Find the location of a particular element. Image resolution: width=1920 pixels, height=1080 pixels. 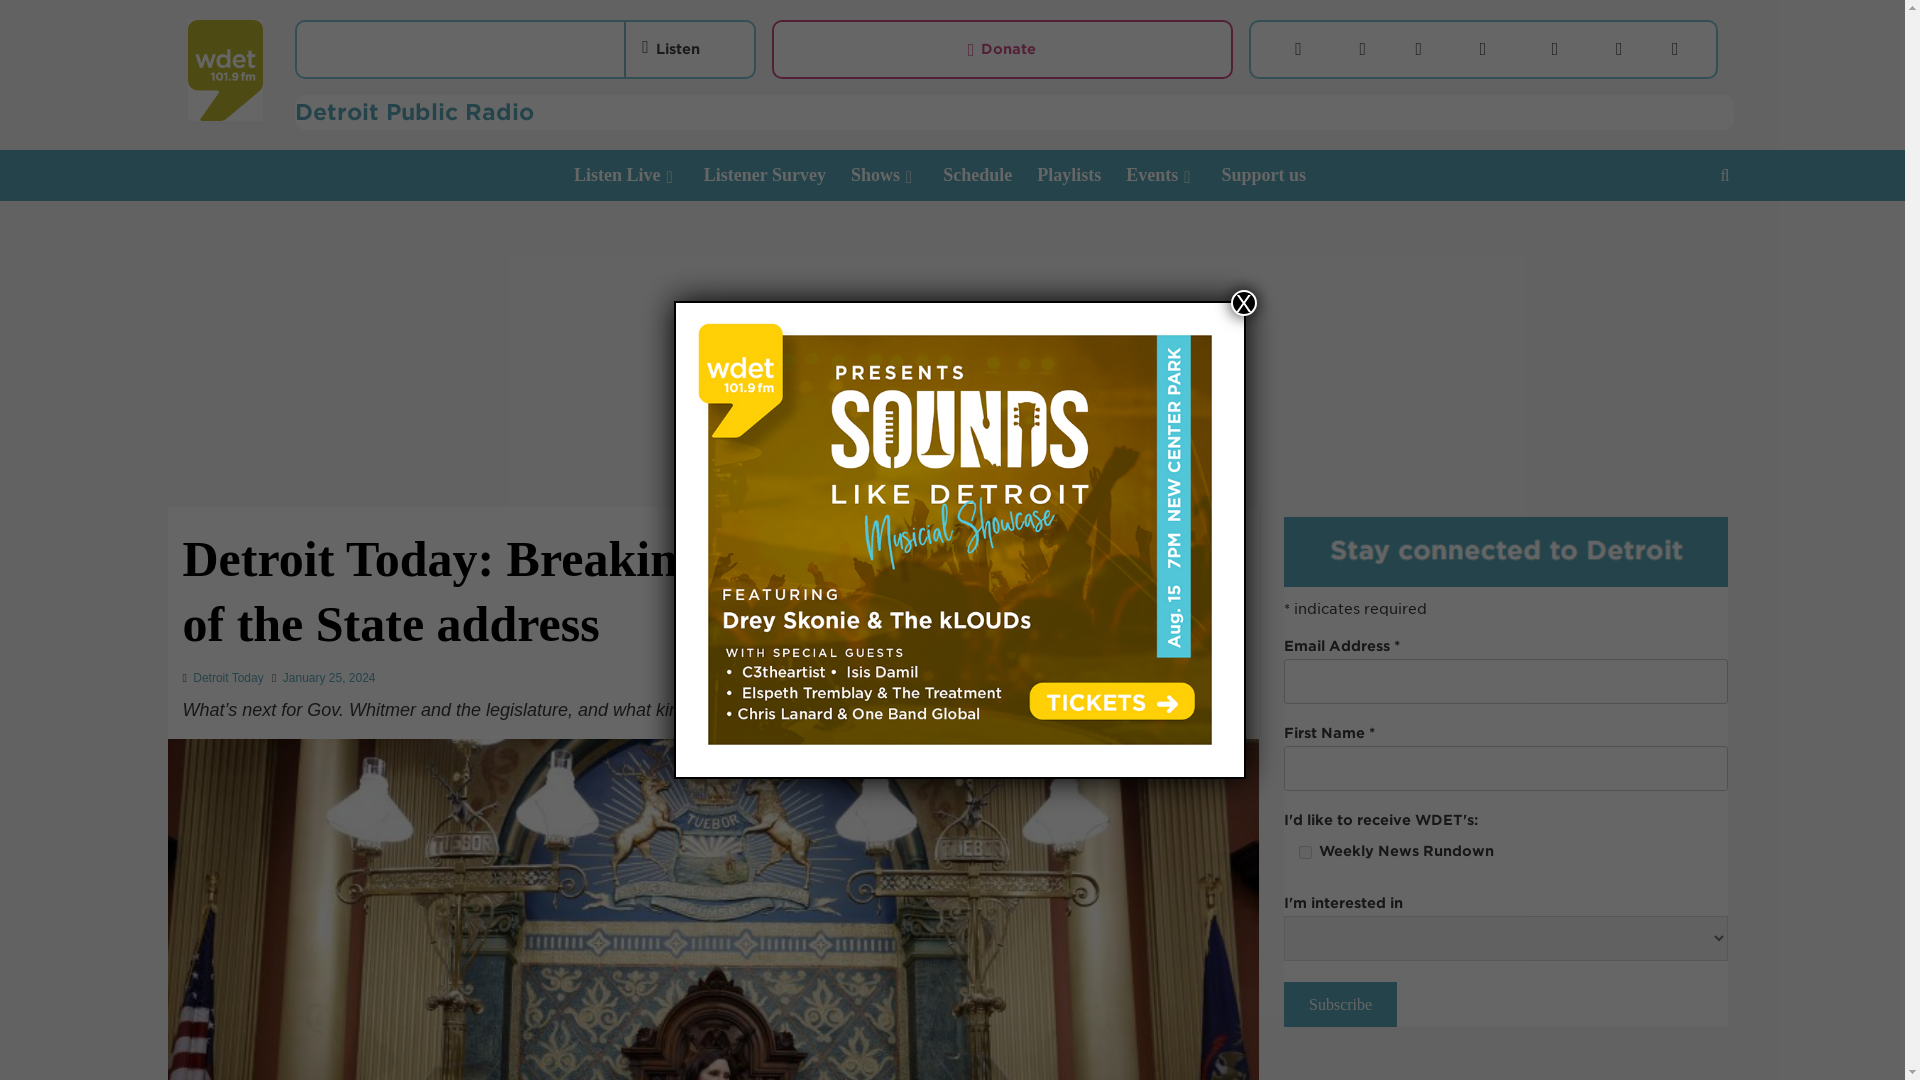

Search is located at coordinates (1678, 237).